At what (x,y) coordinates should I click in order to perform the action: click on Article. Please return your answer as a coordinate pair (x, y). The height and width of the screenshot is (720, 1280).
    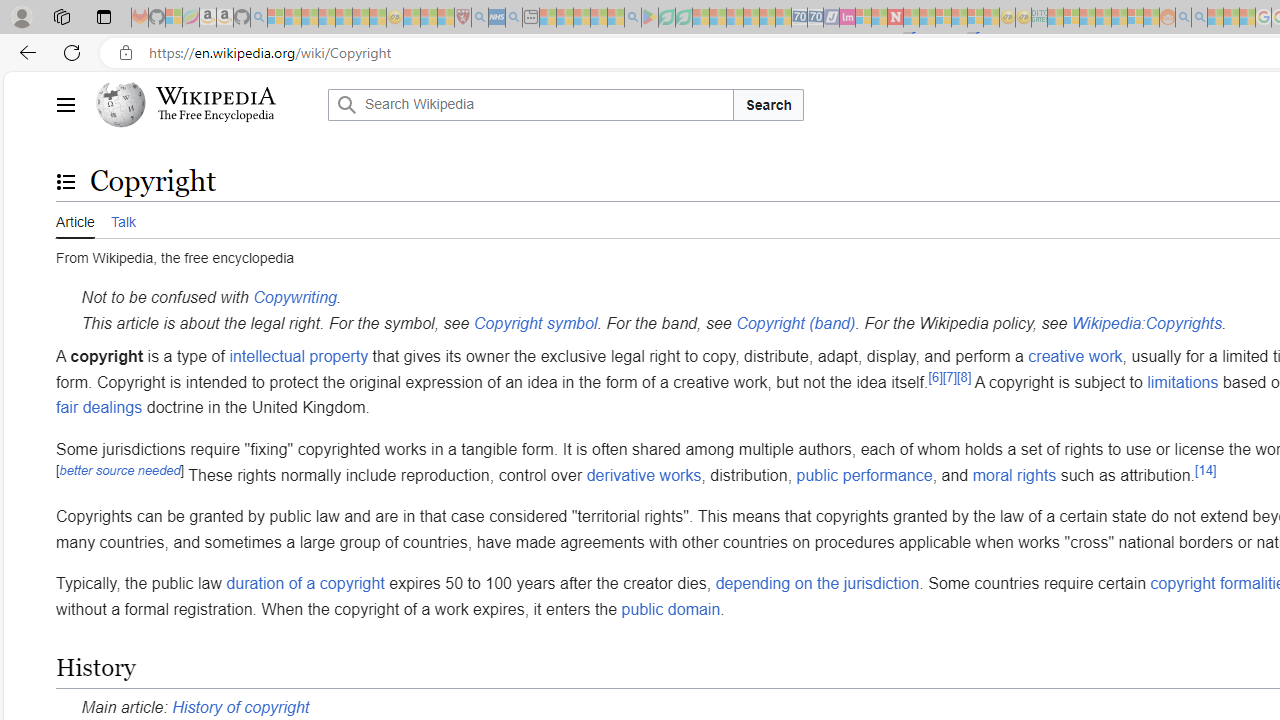
    Looking at the image, I should click on (75, 219).